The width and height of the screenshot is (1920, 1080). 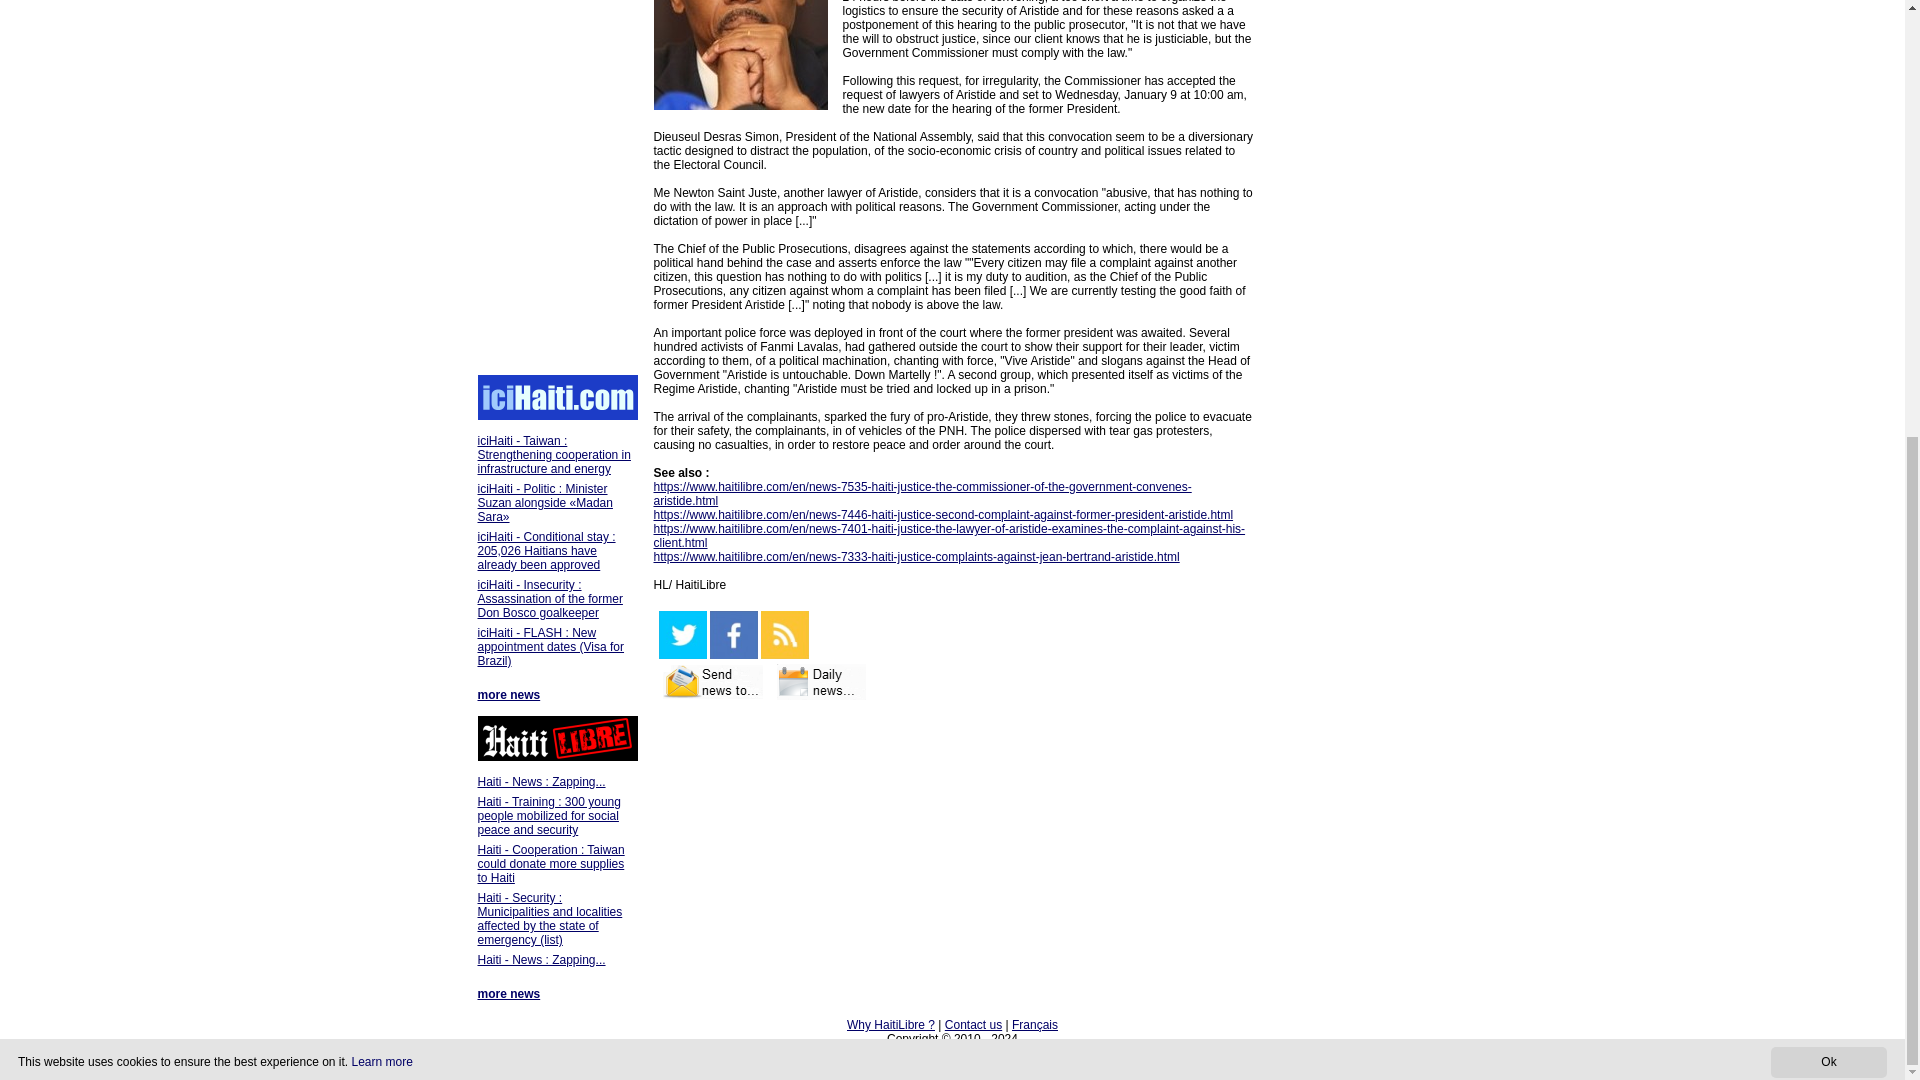 I want to click on more news, so click(x=510, y=994).